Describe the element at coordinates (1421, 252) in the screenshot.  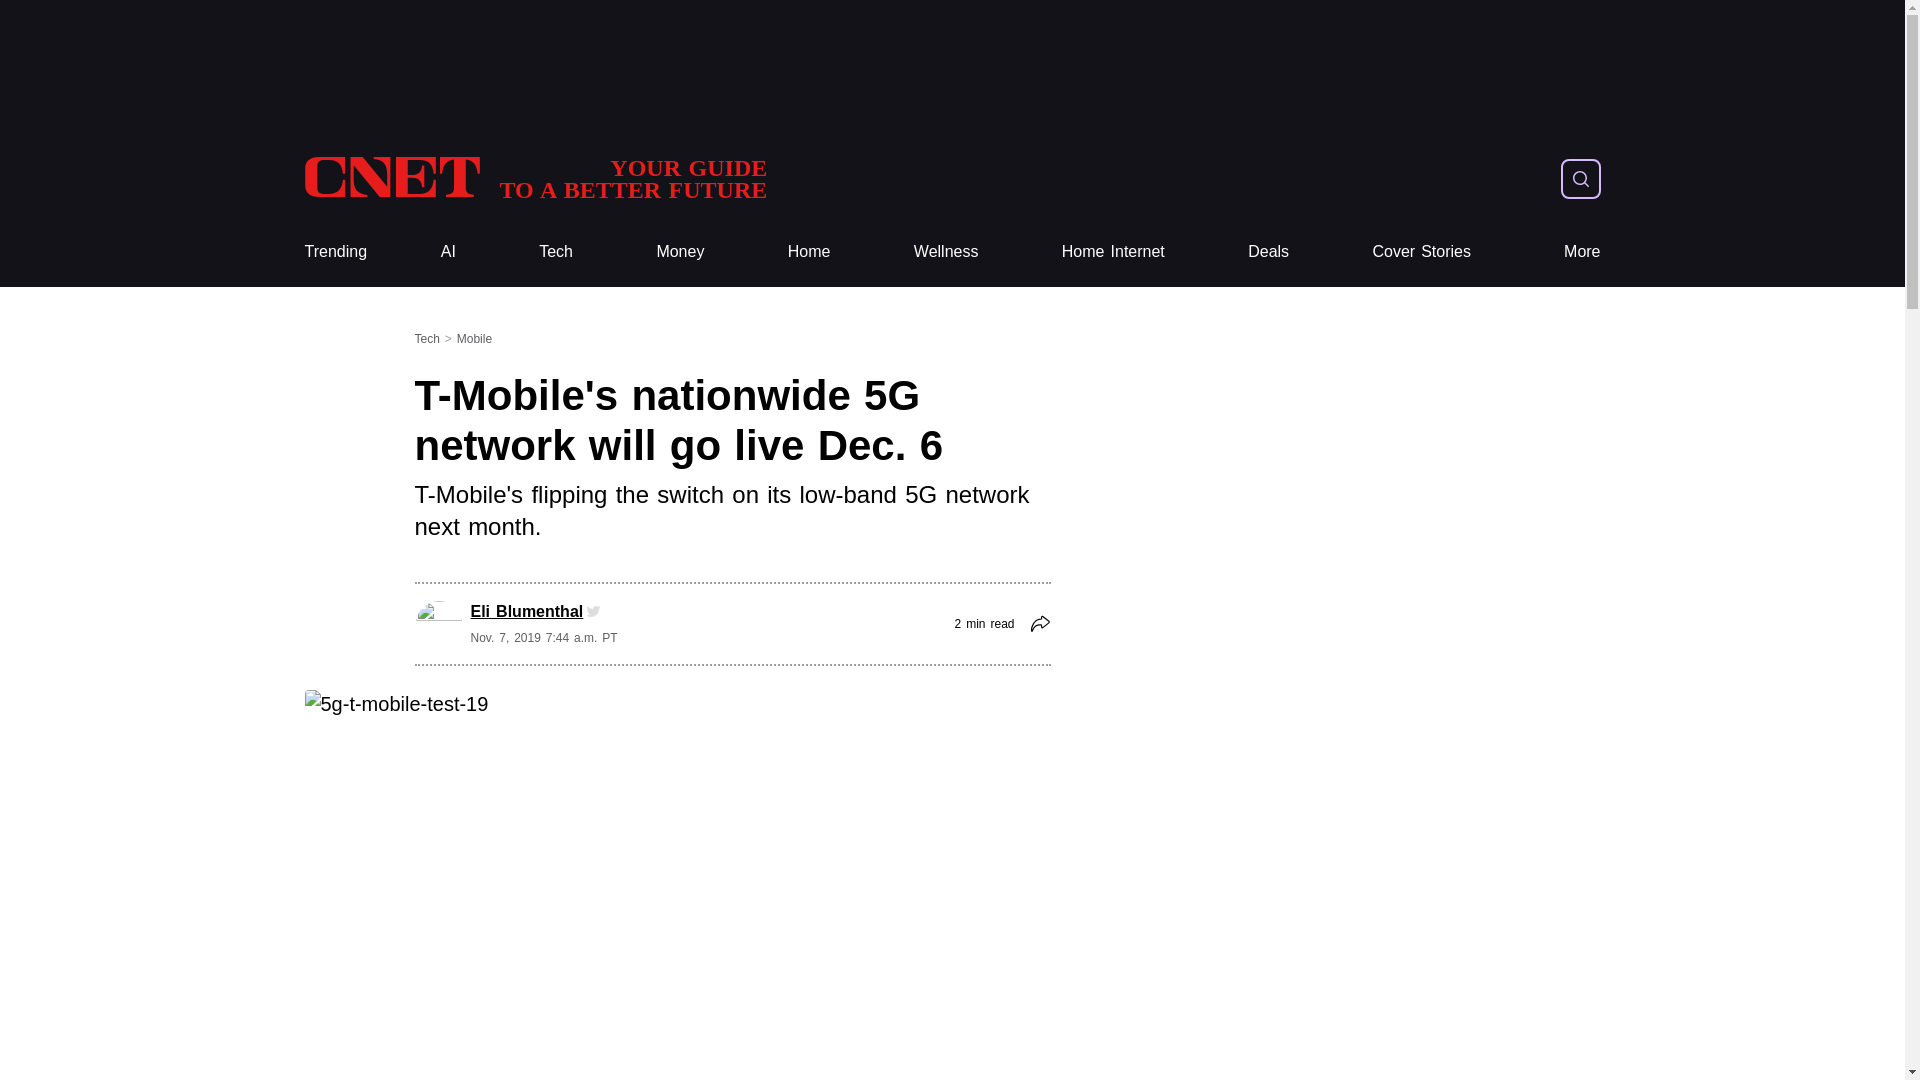
I see `Cover Stories` at that location.